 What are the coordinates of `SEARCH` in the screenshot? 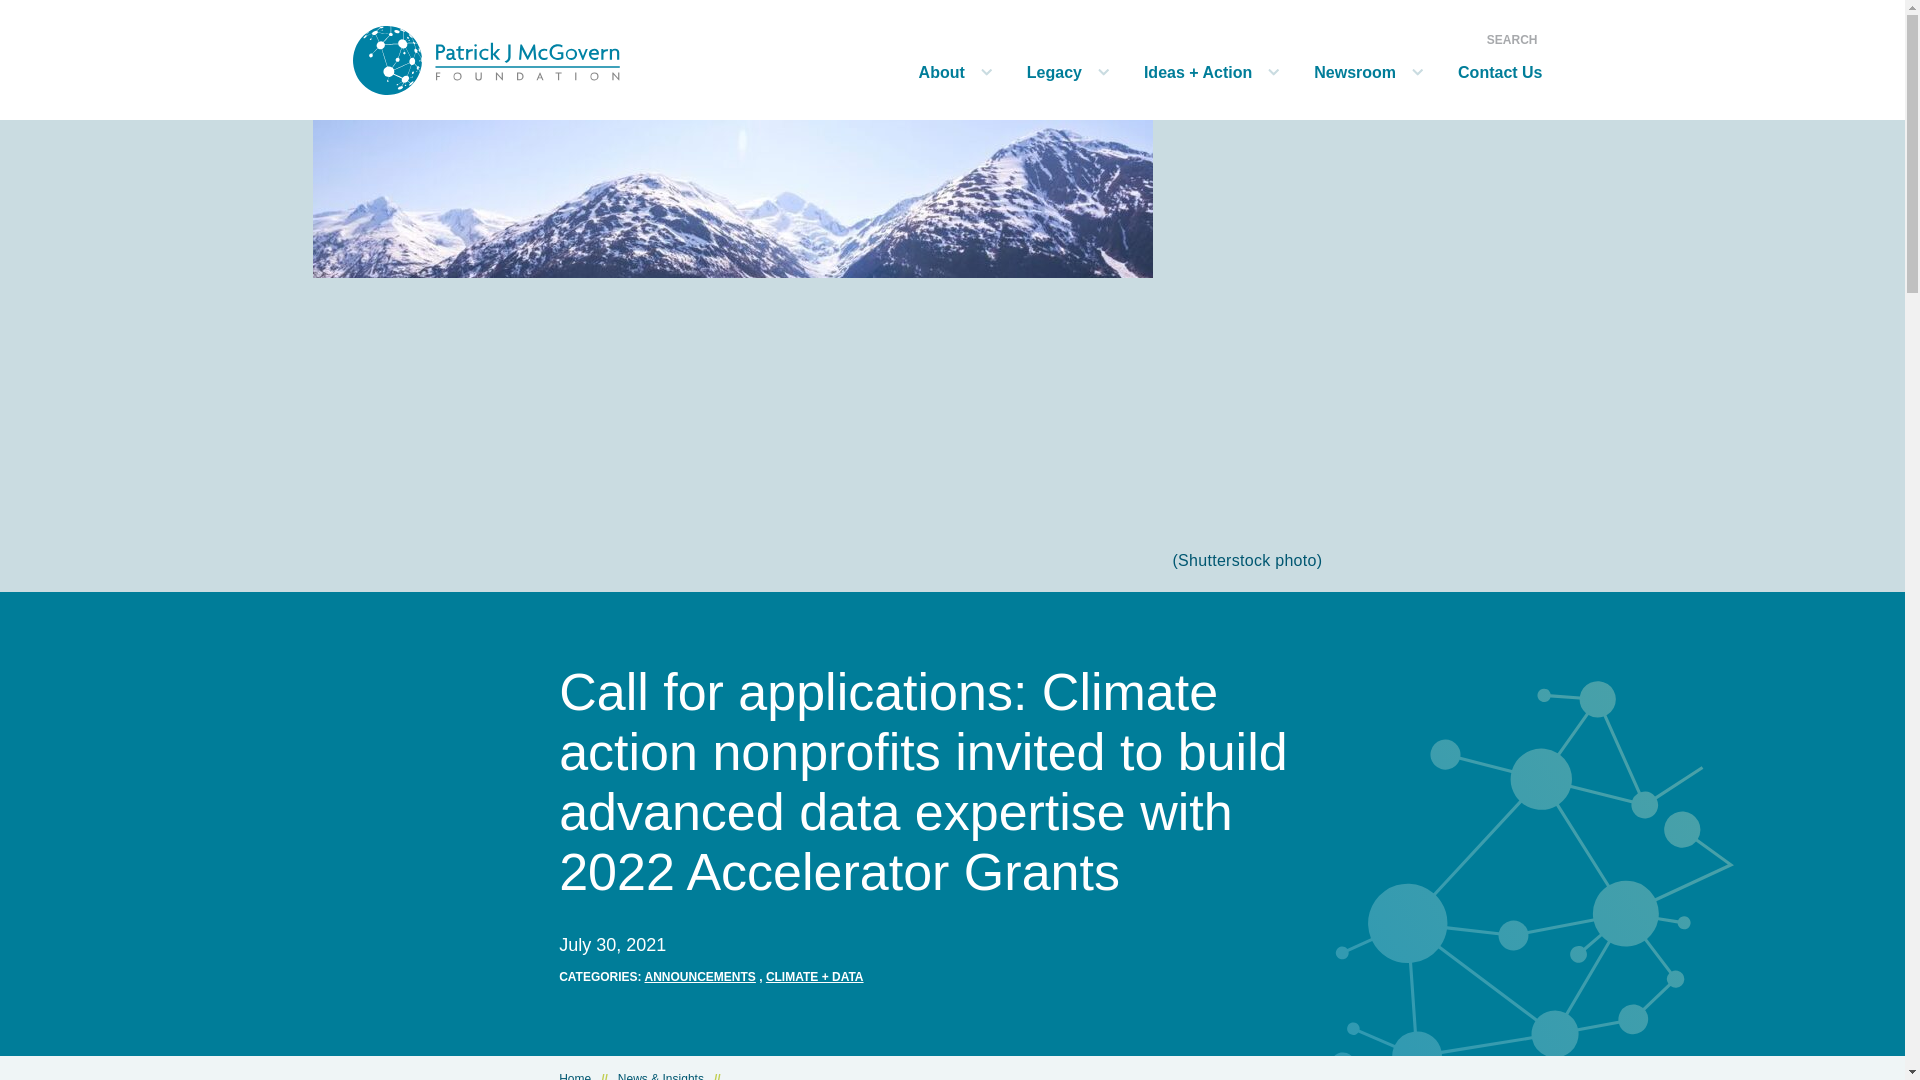 It's located at (1512, 40).